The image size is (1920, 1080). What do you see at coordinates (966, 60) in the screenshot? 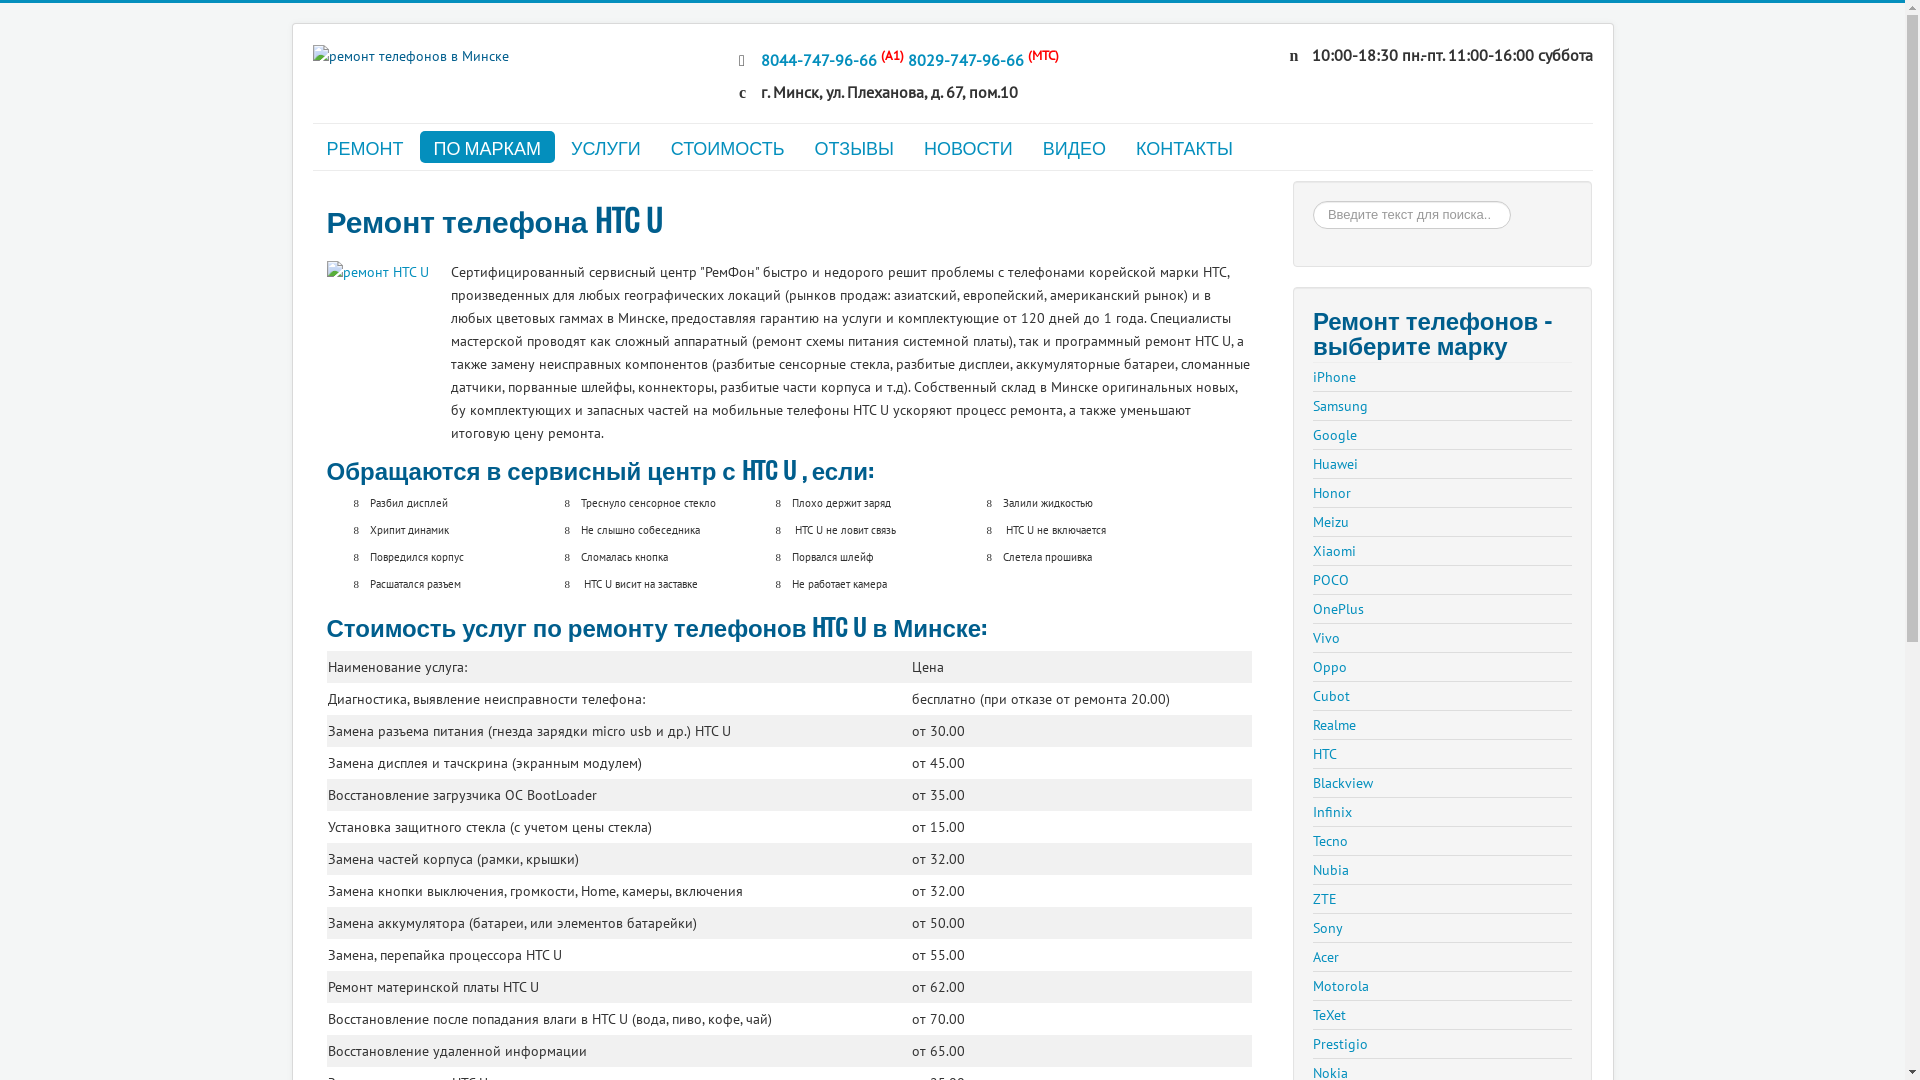
I see `8029-747-96-66` at bounding box center [966, 60].